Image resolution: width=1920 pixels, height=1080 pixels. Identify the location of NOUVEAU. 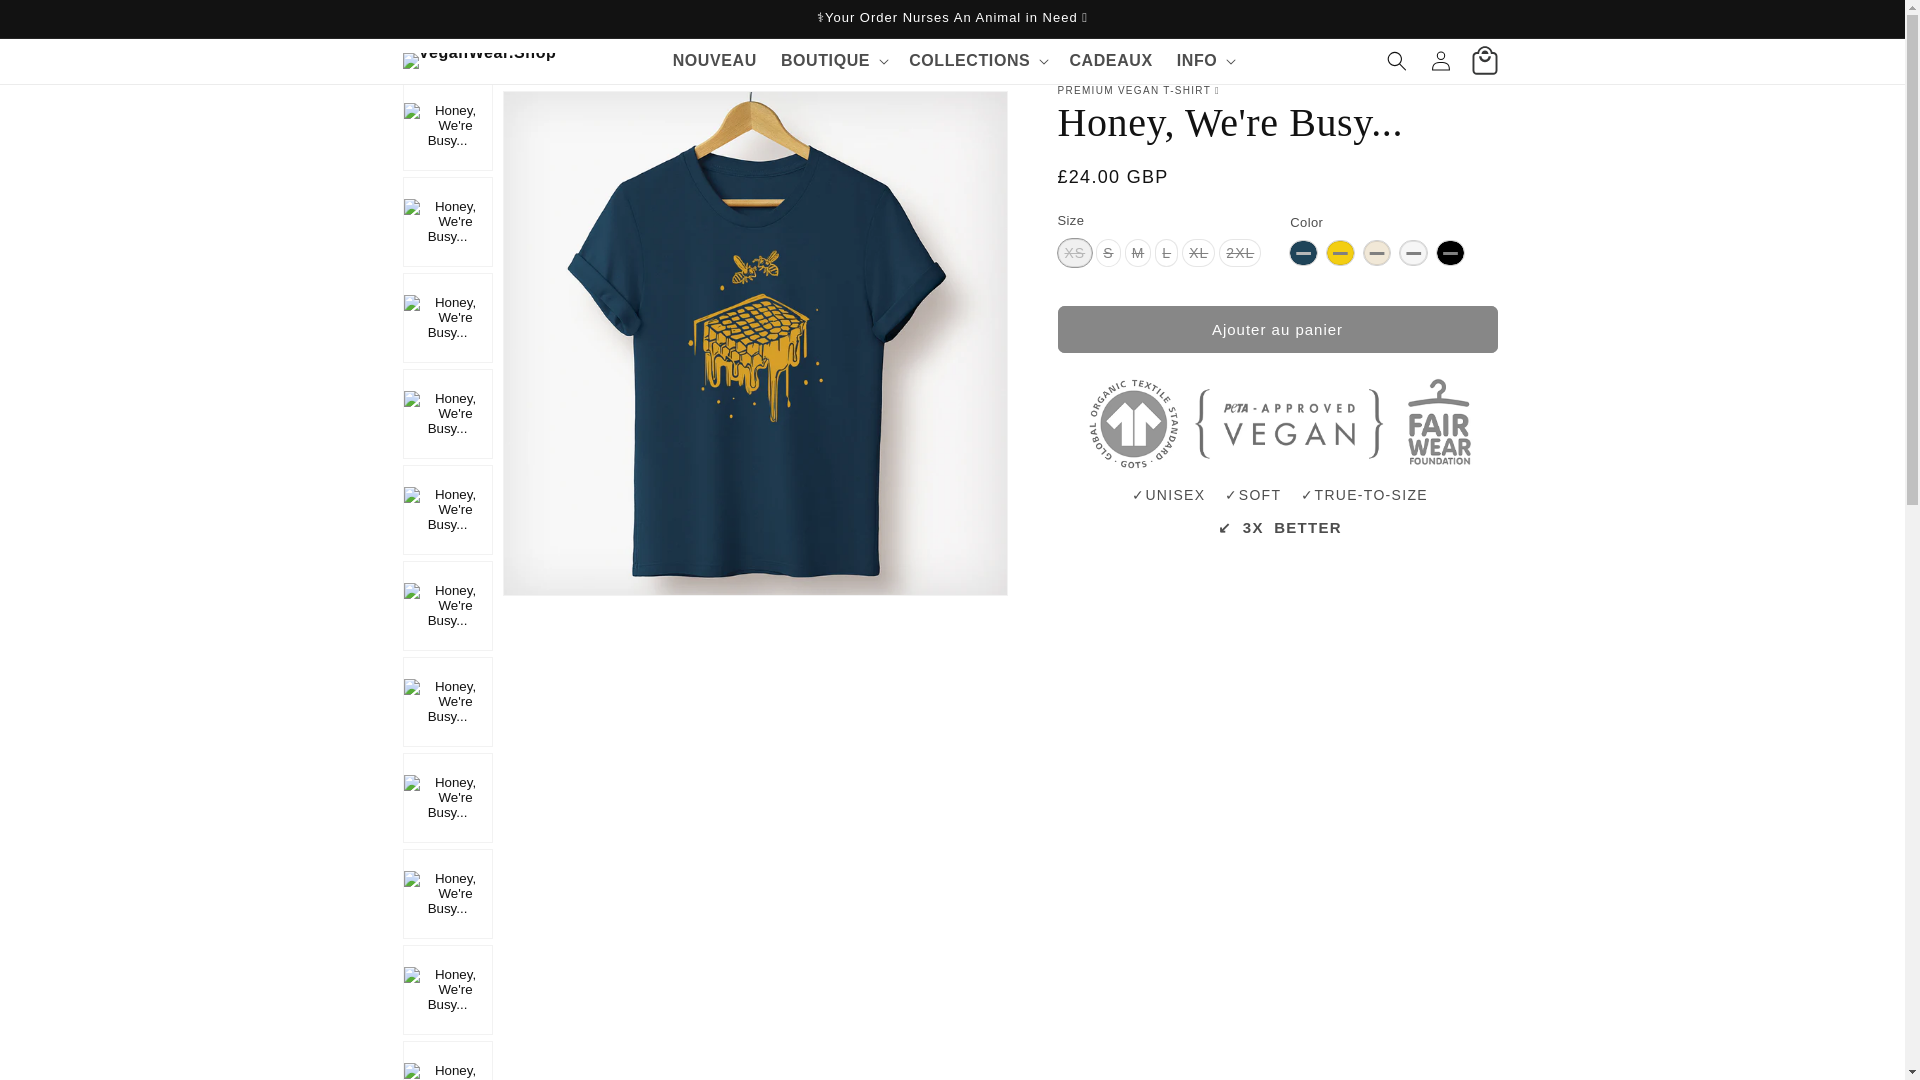
(714, 61).